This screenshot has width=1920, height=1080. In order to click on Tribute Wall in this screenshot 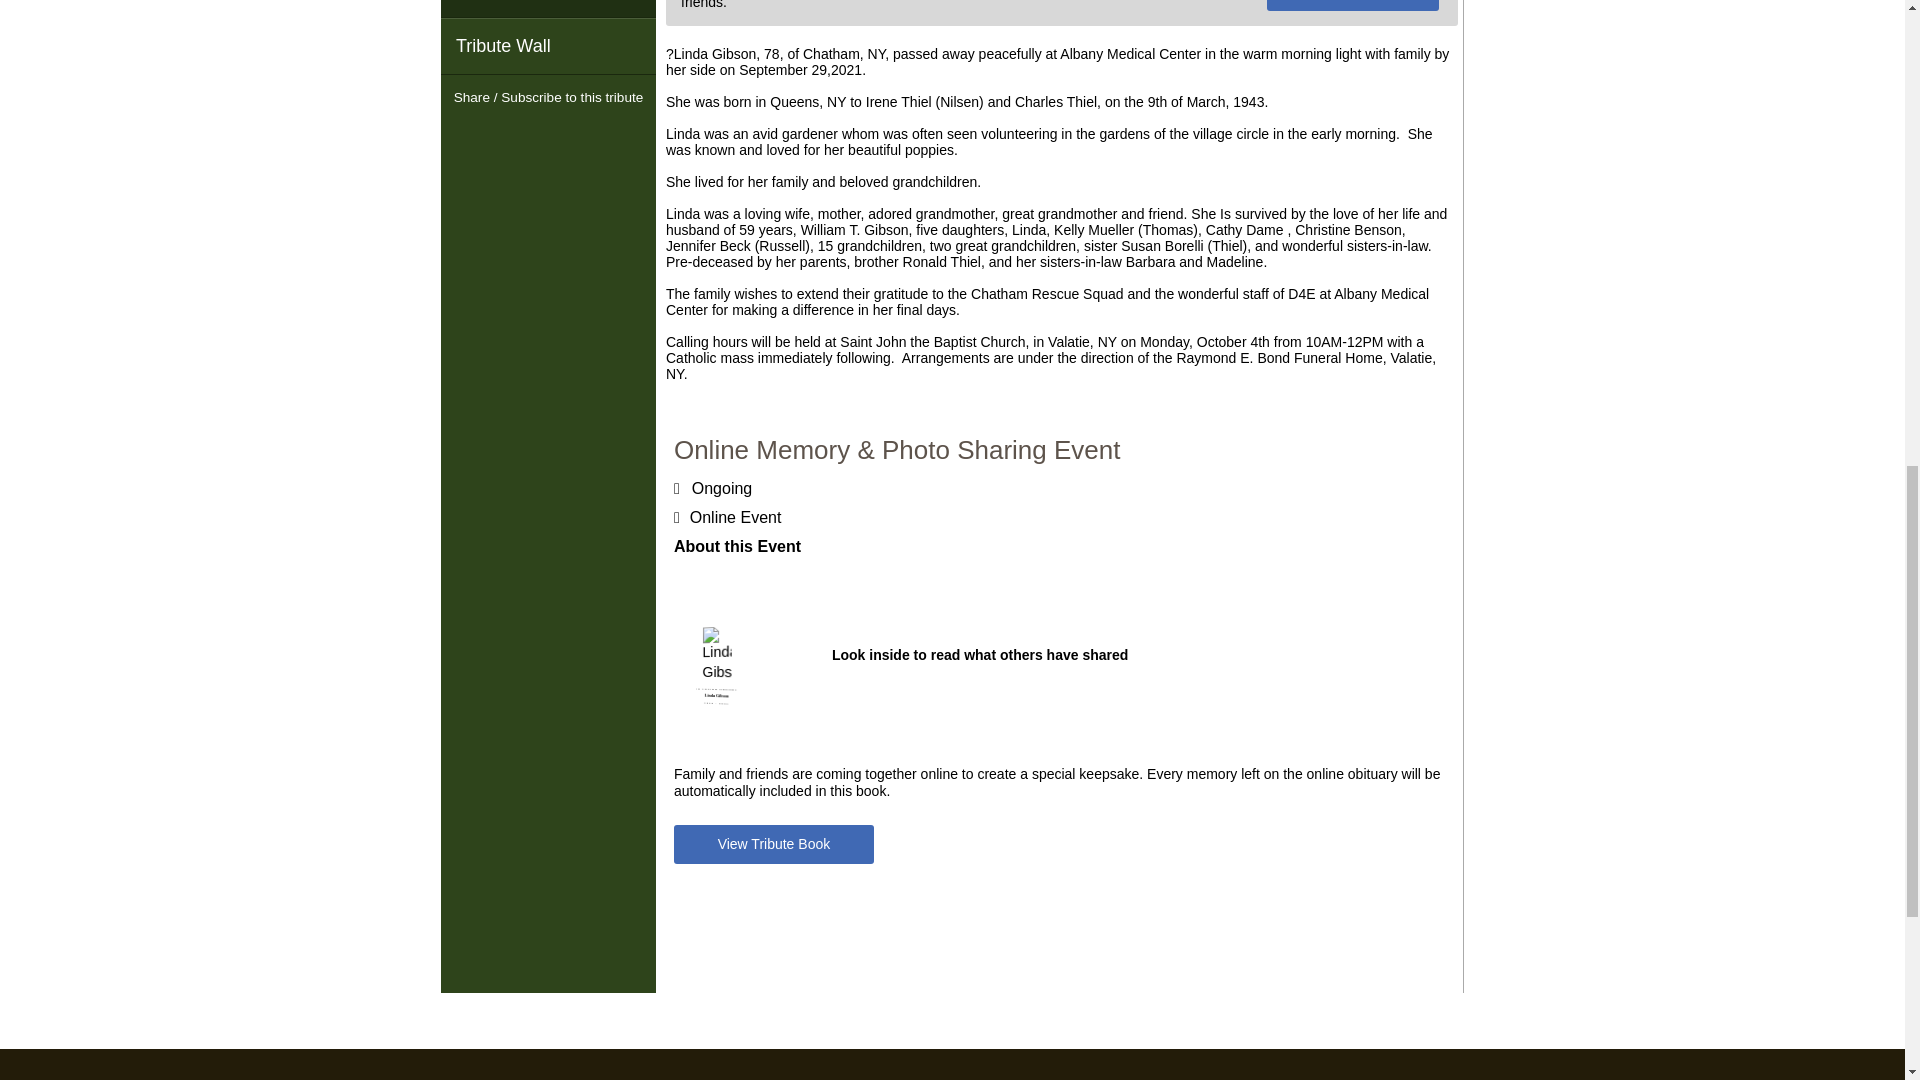, I will do `click(548, 46)`.